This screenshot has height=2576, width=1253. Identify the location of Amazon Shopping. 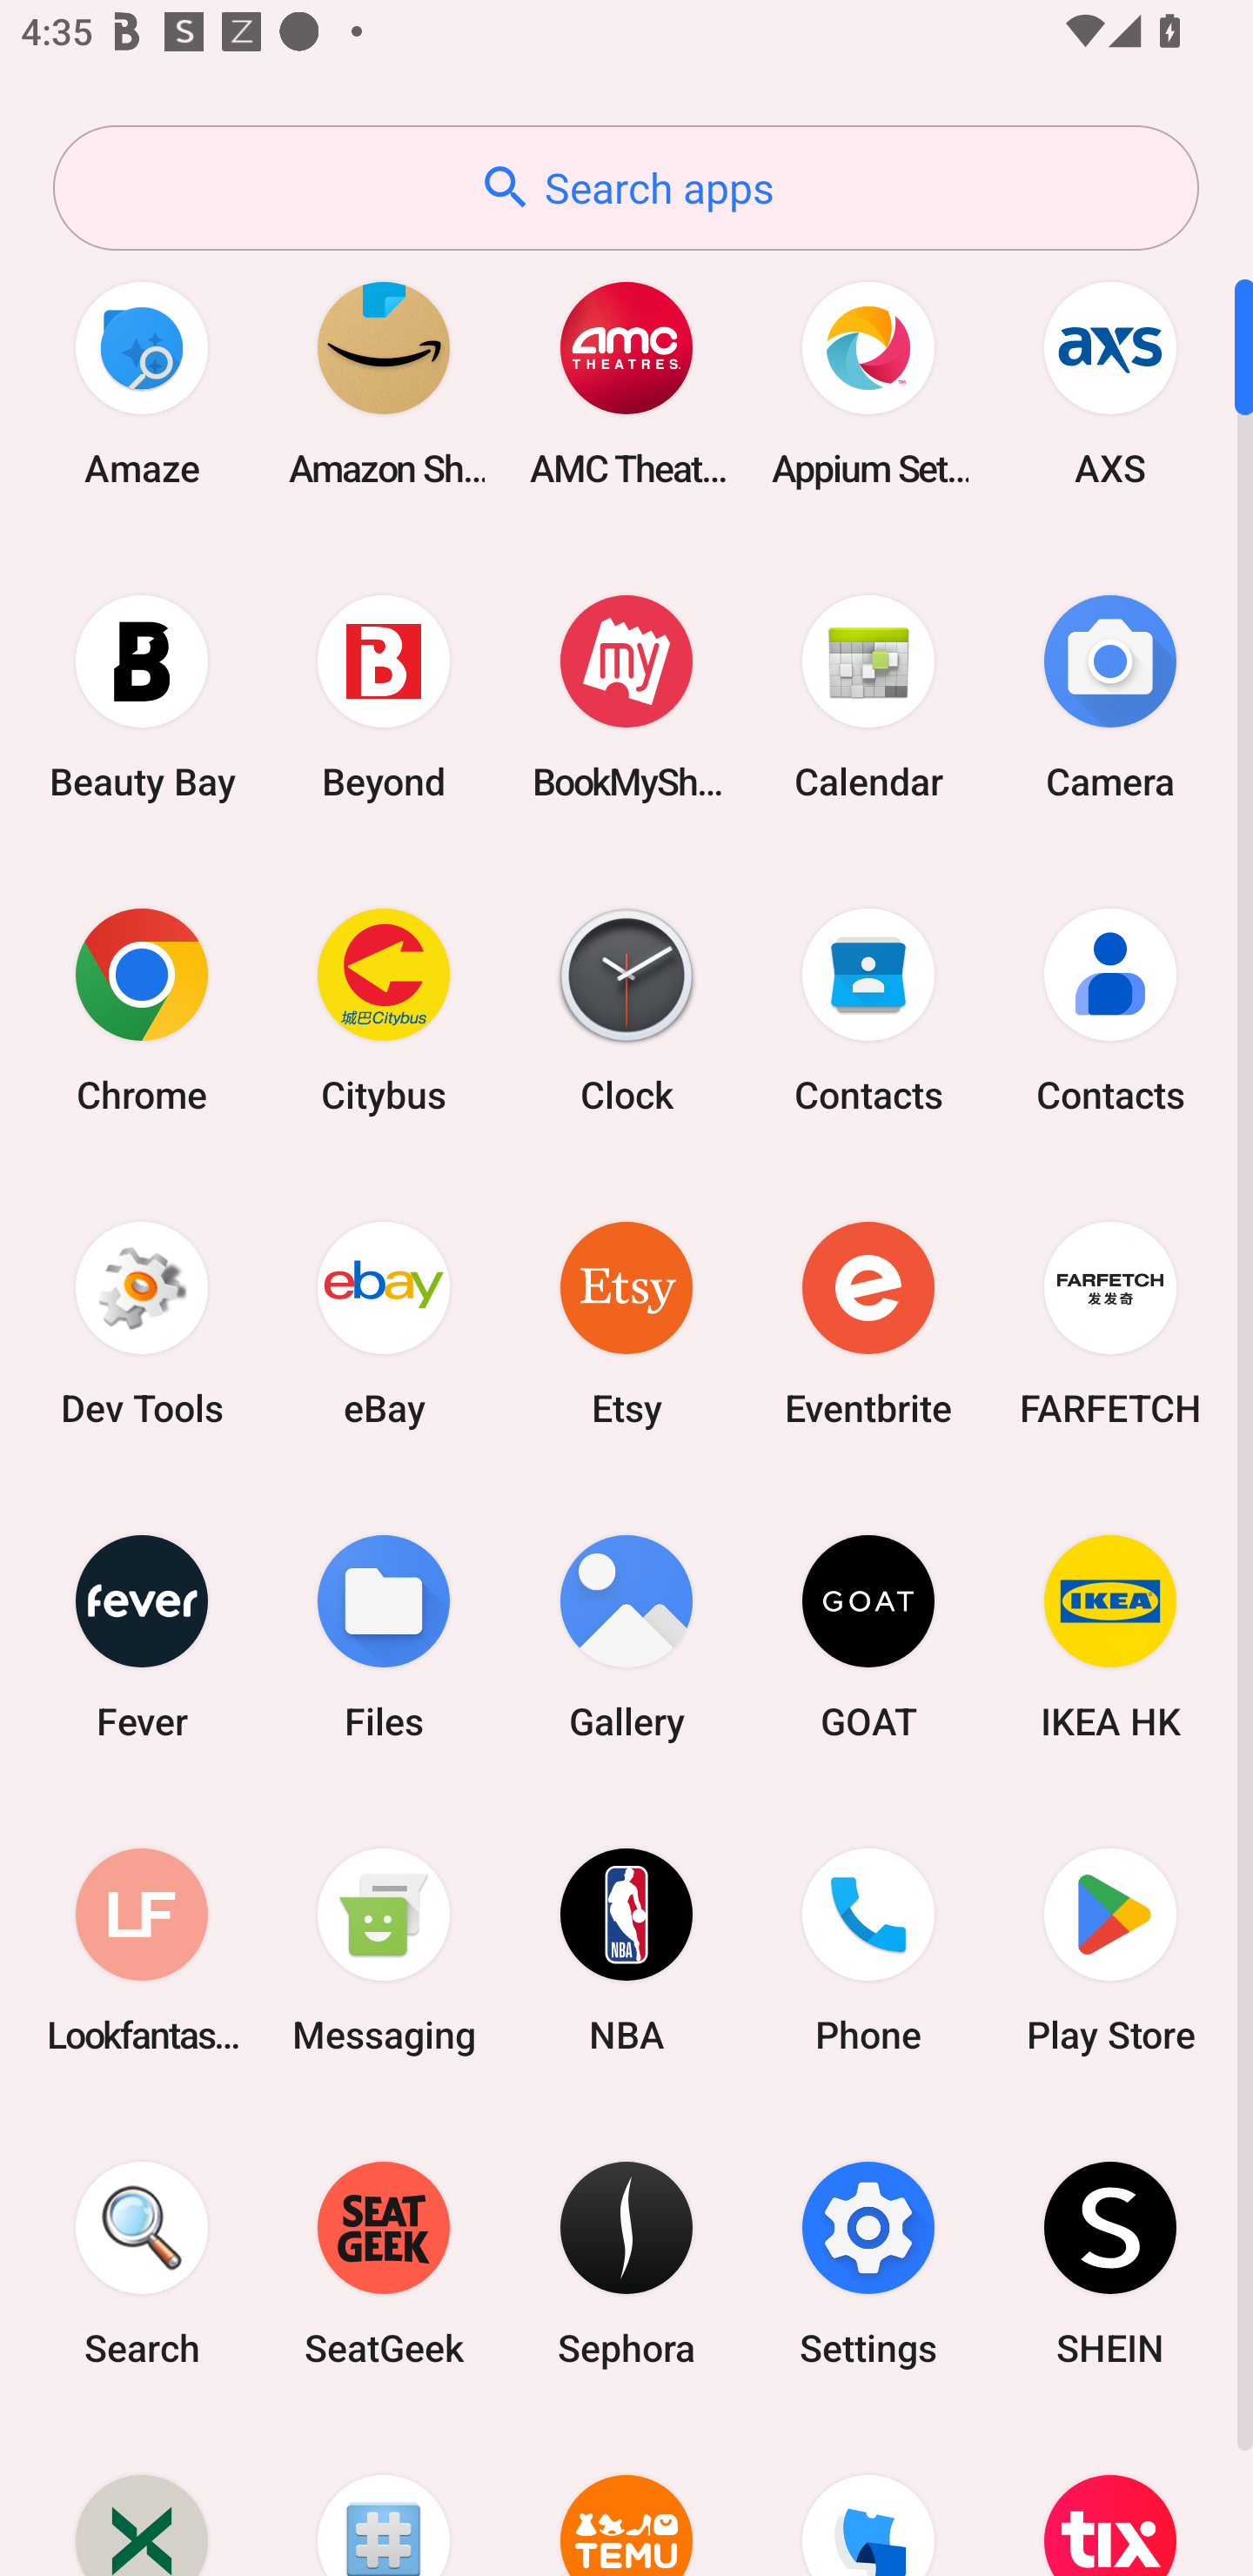
(384, 383).